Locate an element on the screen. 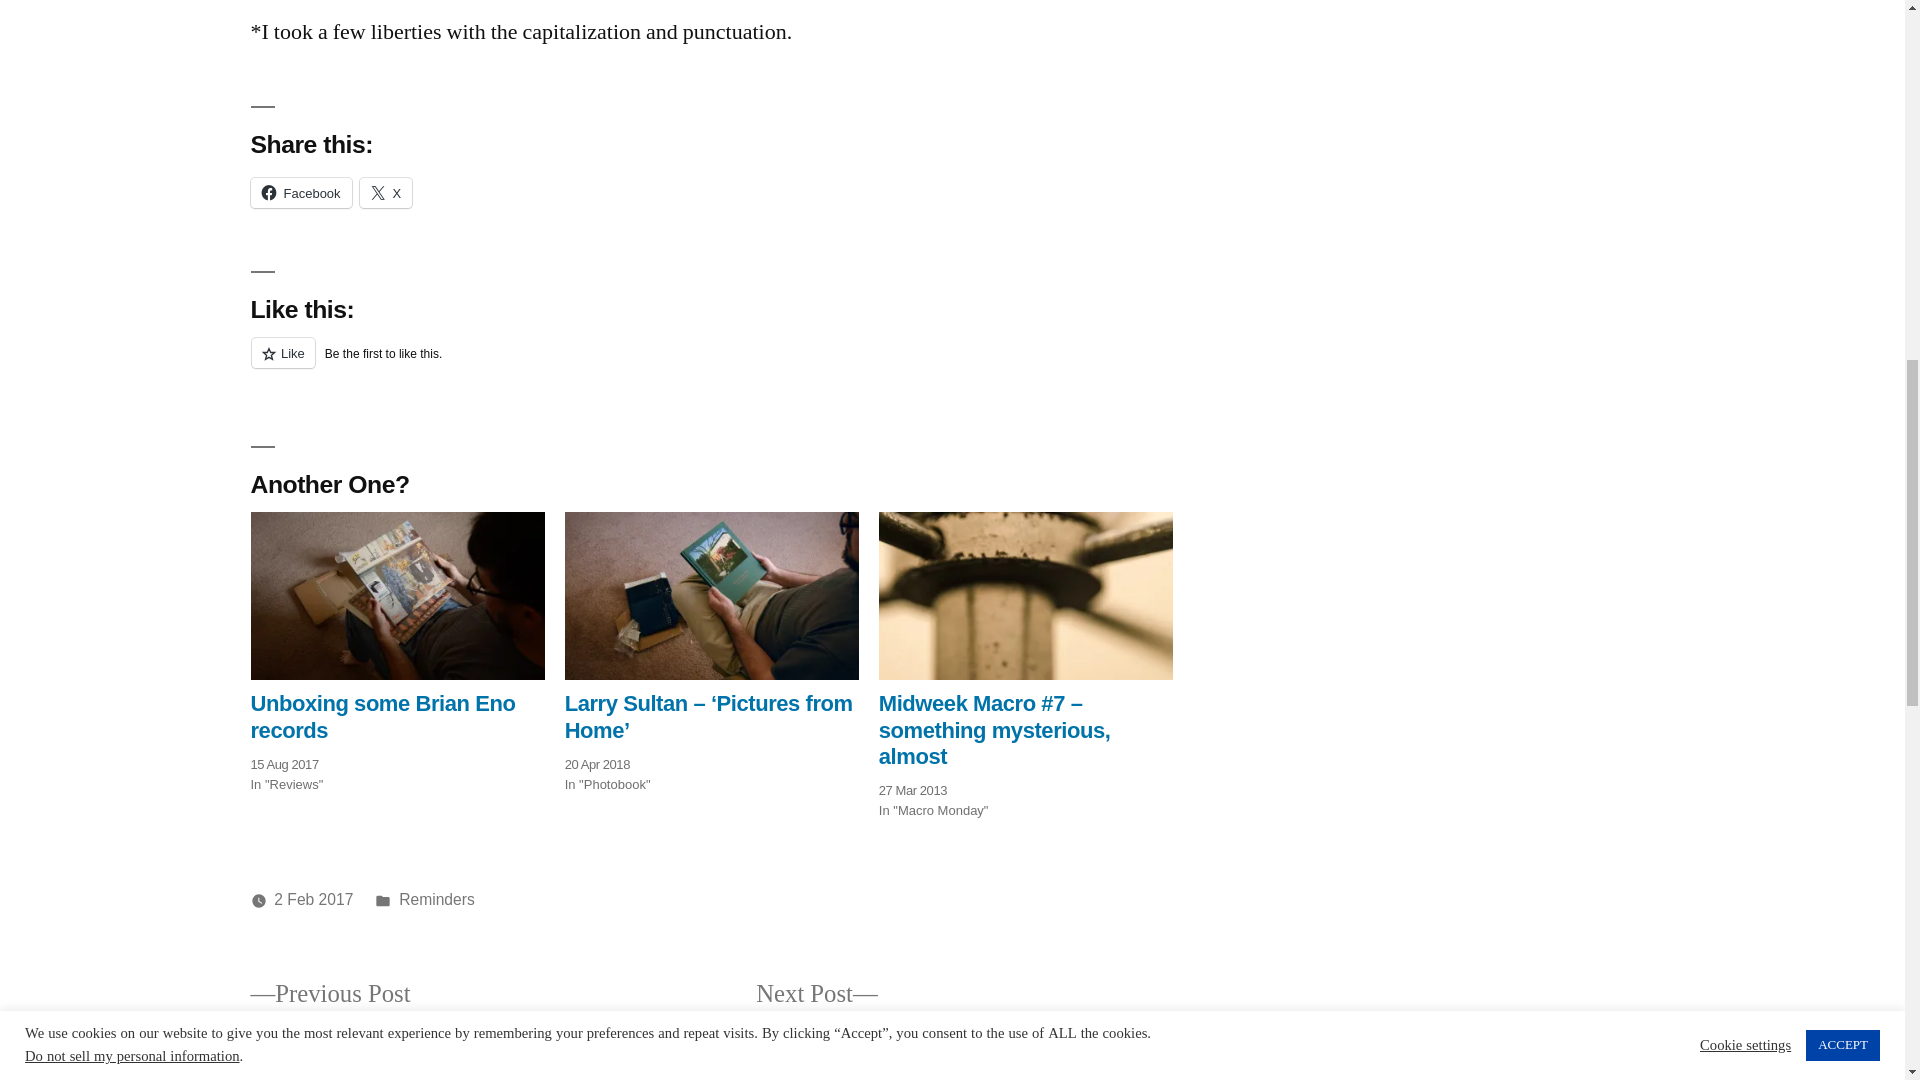  Like or Reblog is located at coordinates (716, 364).